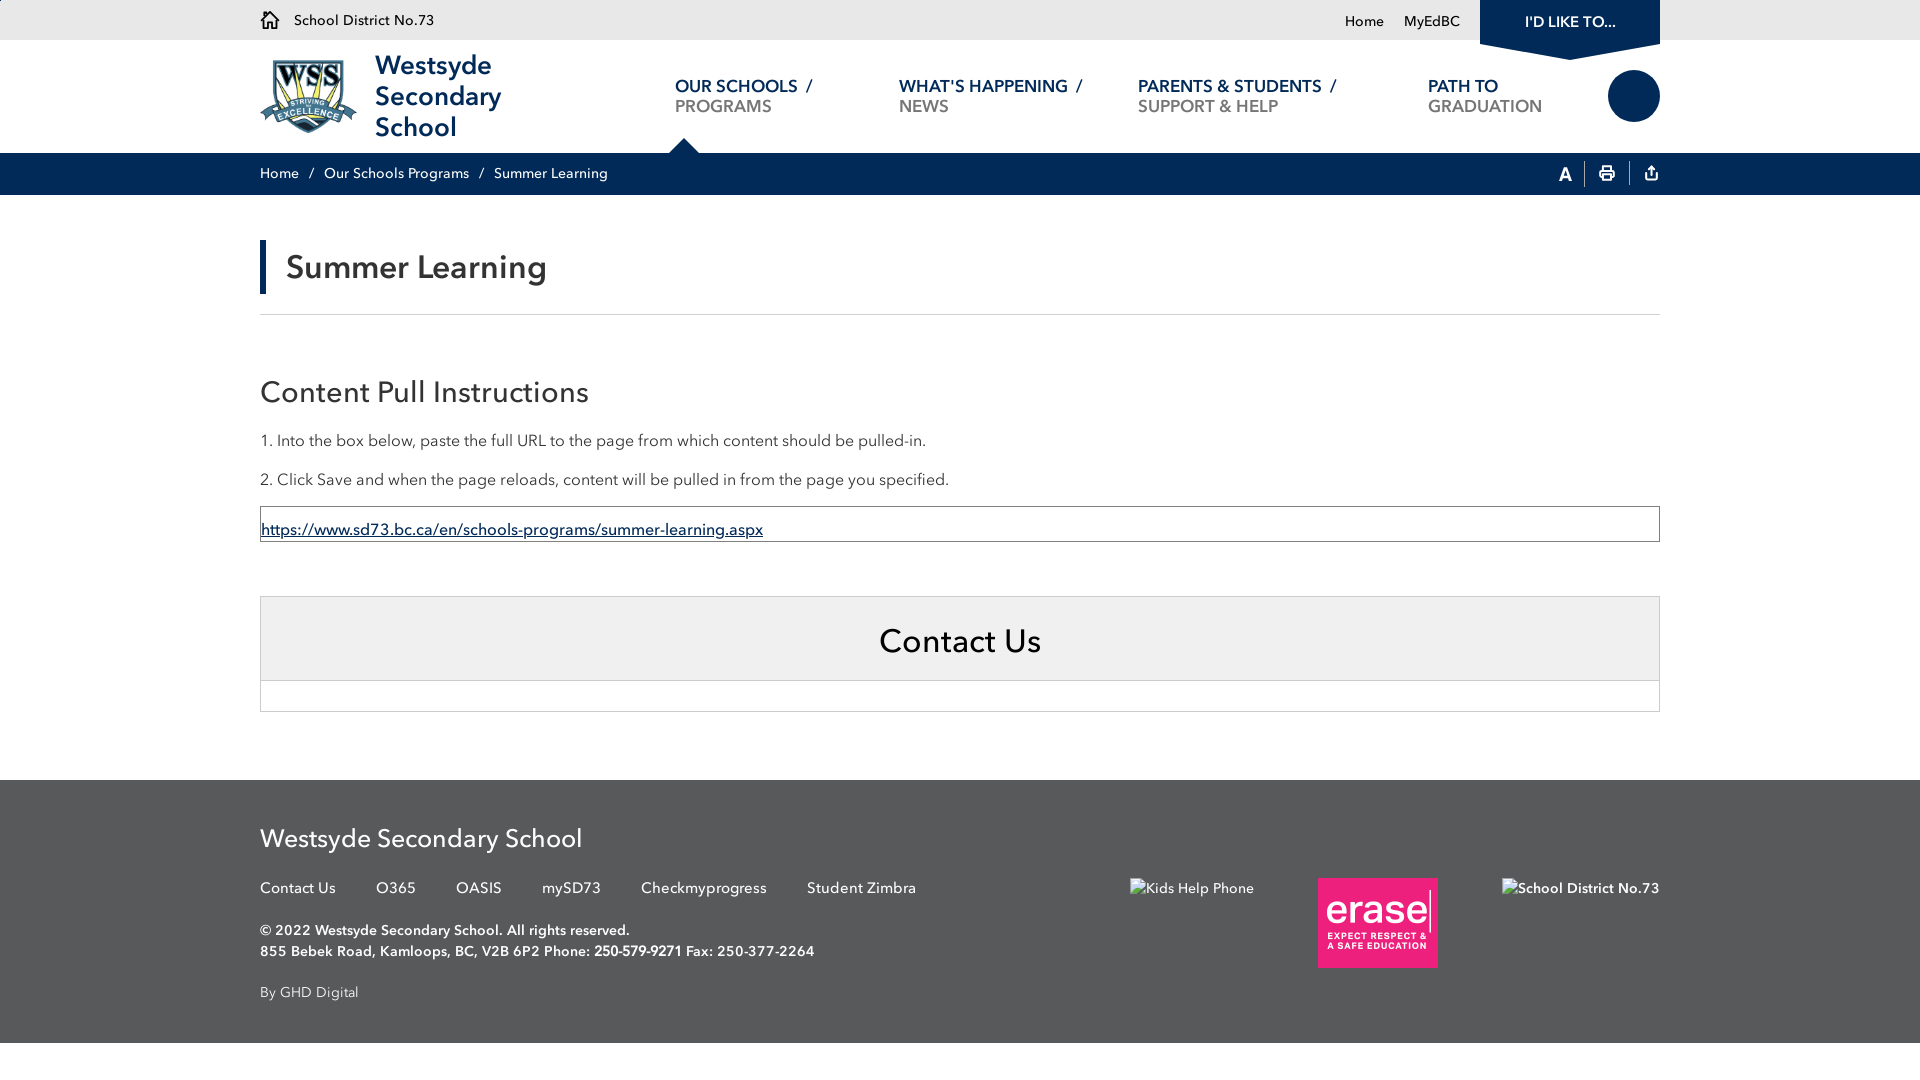 This screenshot has width=1920, height=1080. Describe the element at coordinates (0, 0) in the screenshot. I see `Skip to Content` at that location.